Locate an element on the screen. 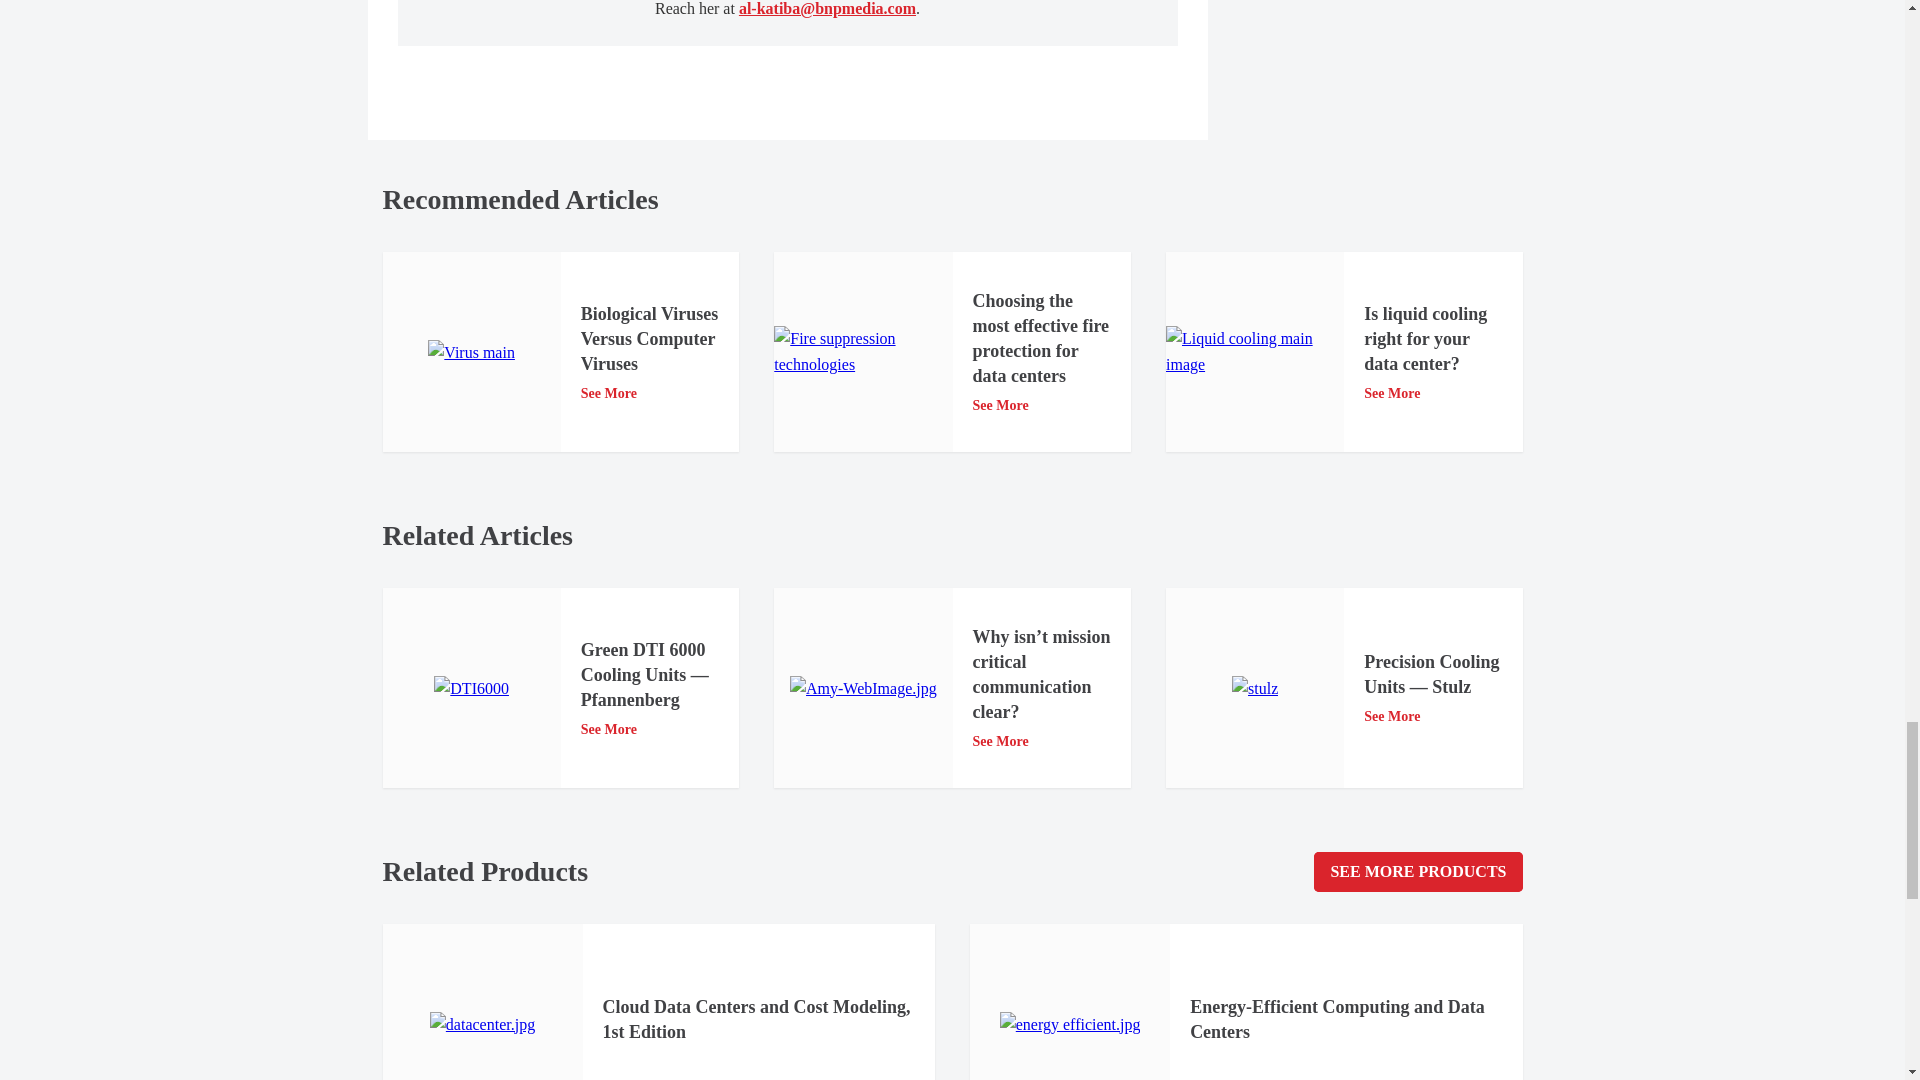 The width and height of the screenshot is (1920, 1080). energy efficient.jpg is located at coordinates (1070, 1024).